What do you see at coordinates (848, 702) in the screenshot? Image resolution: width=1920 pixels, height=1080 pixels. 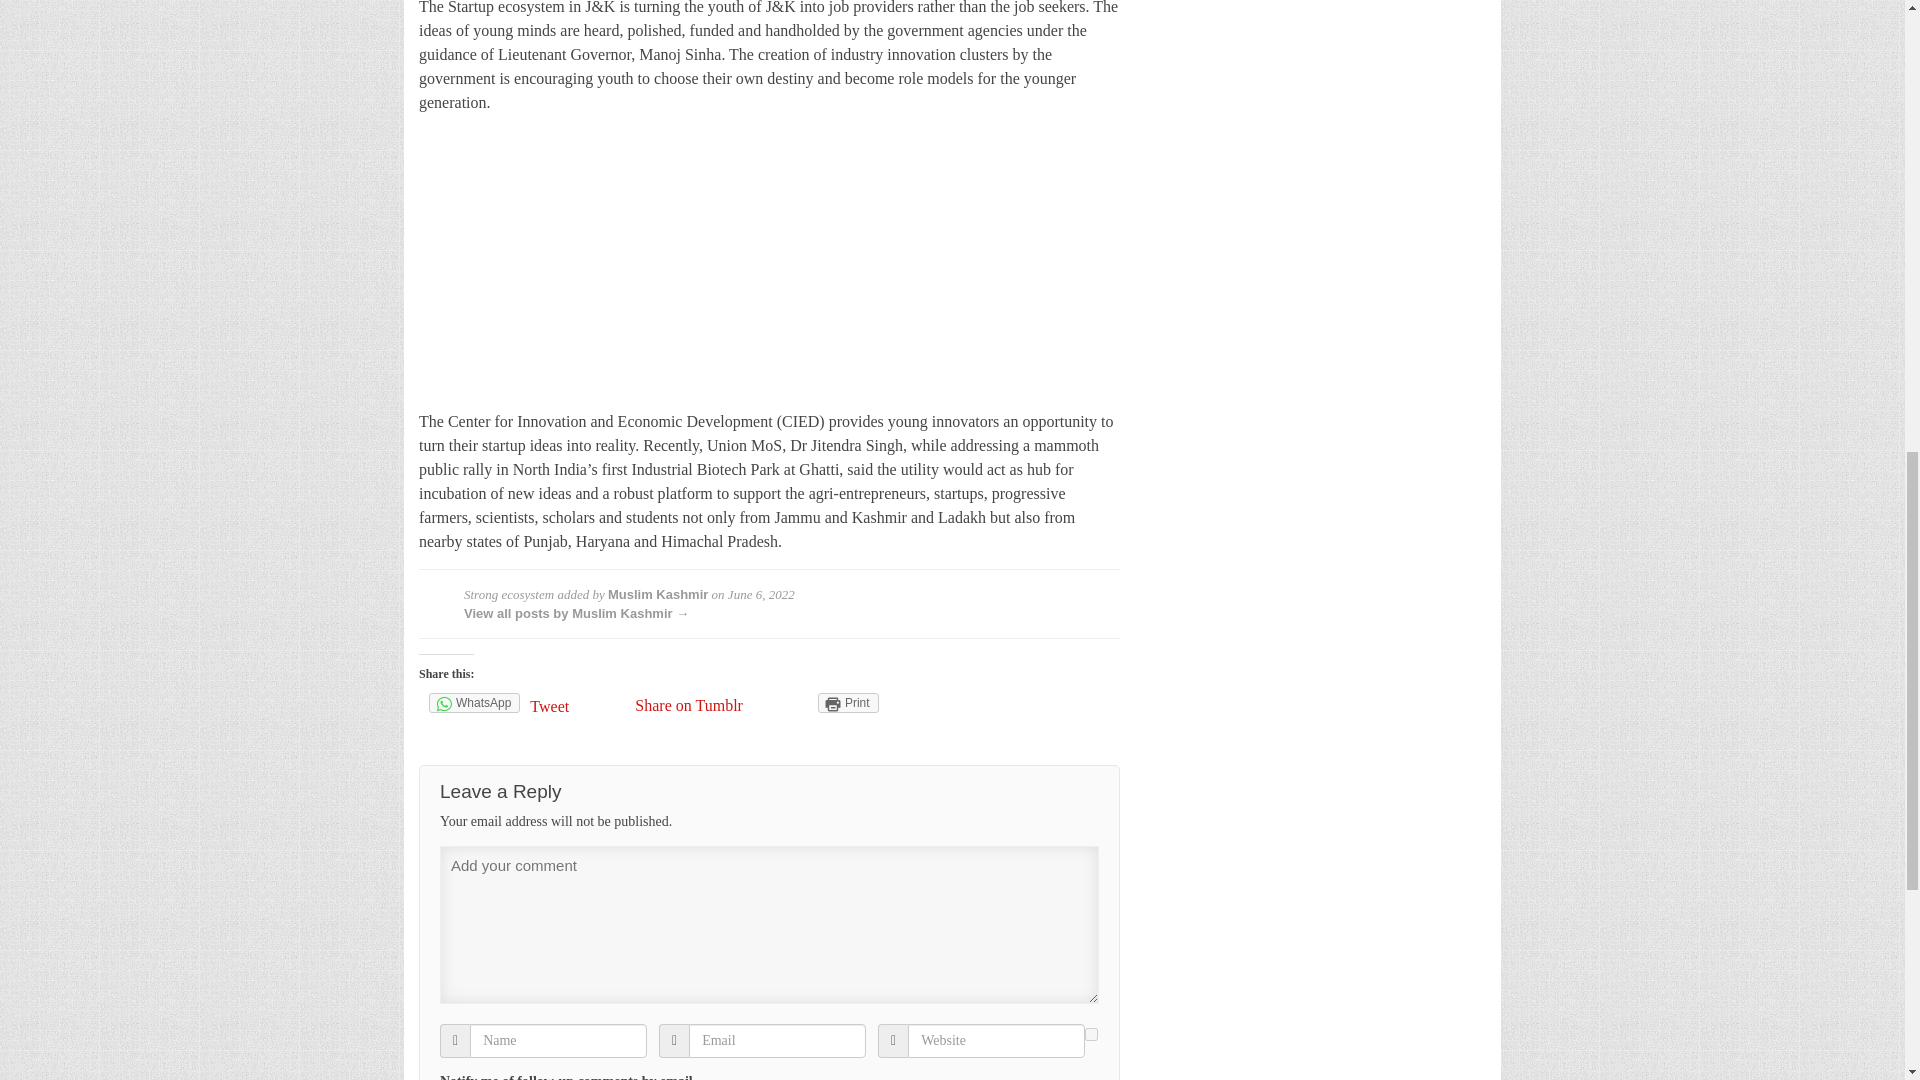 I see `Print` at bounding box center [848, 702].